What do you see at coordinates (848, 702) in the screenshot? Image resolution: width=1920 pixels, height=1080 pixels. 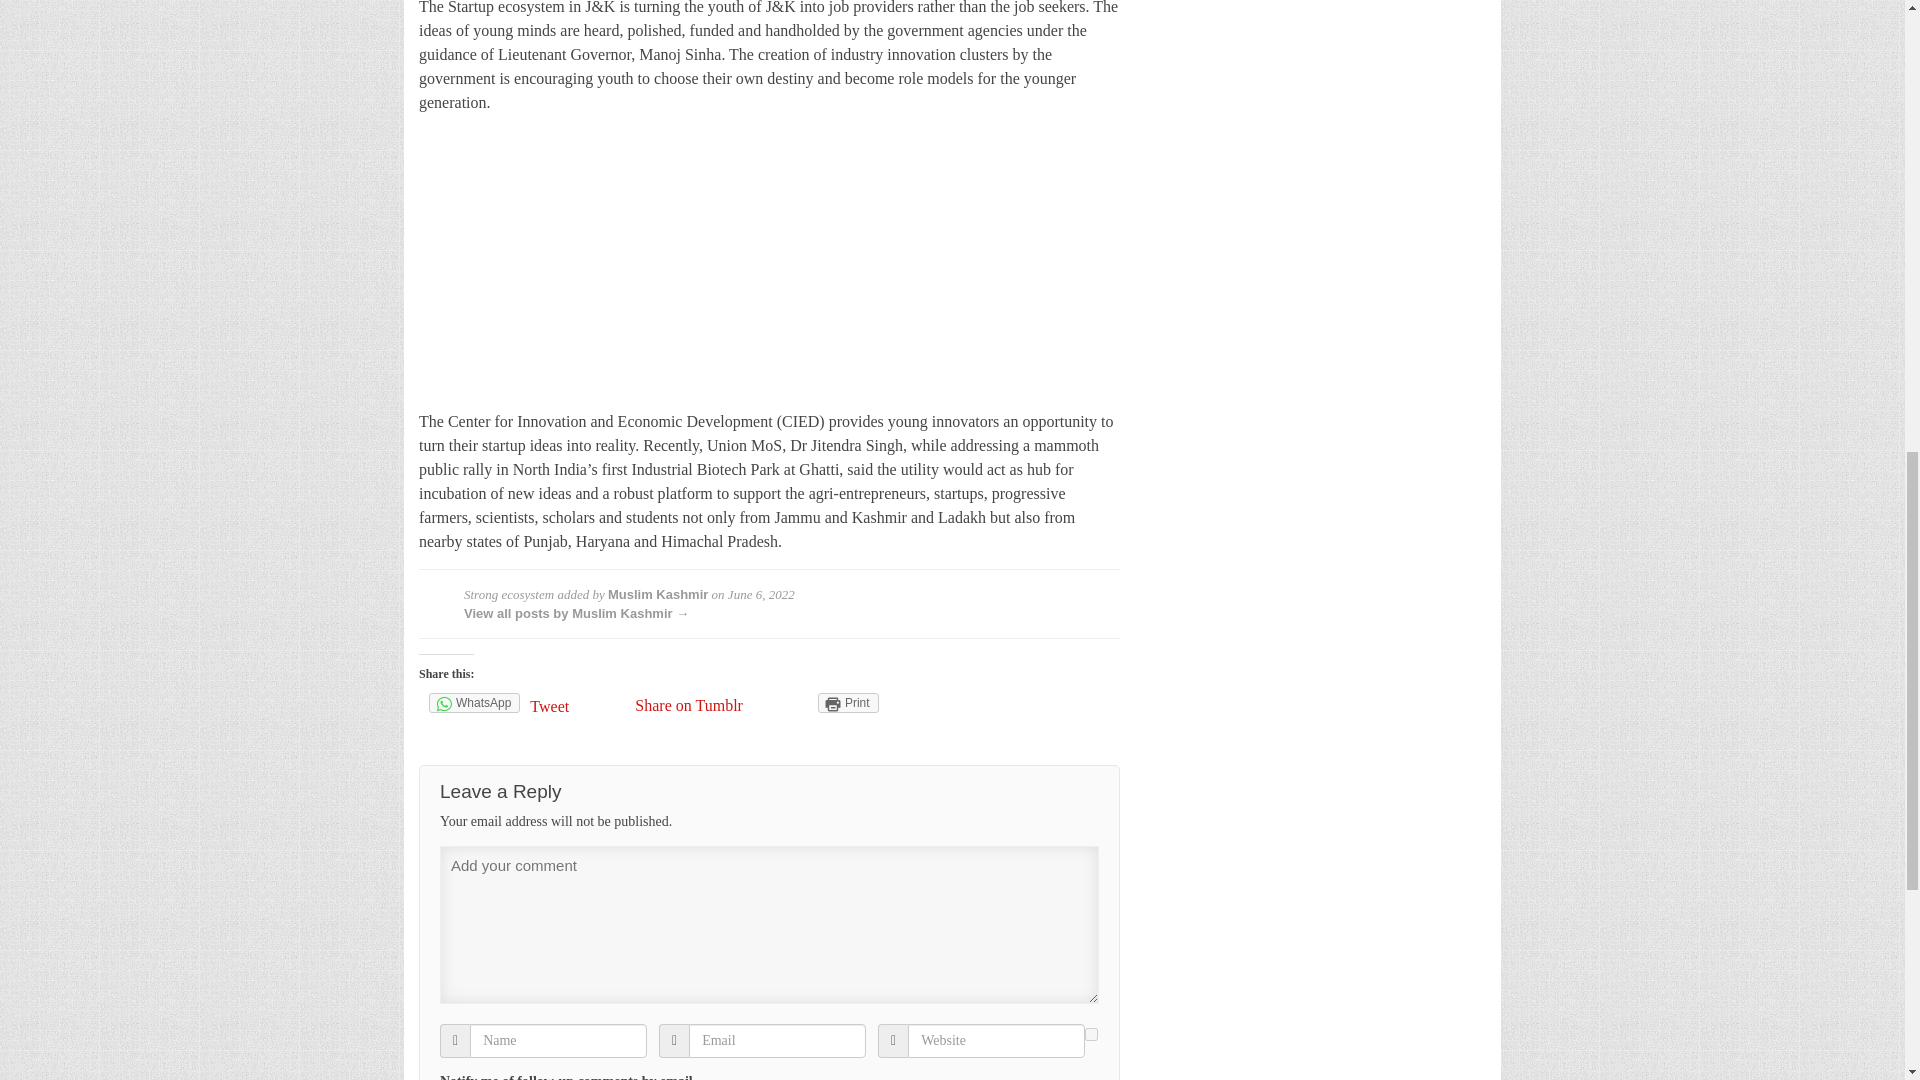 I see `Print` at bounding box center [848, 702].